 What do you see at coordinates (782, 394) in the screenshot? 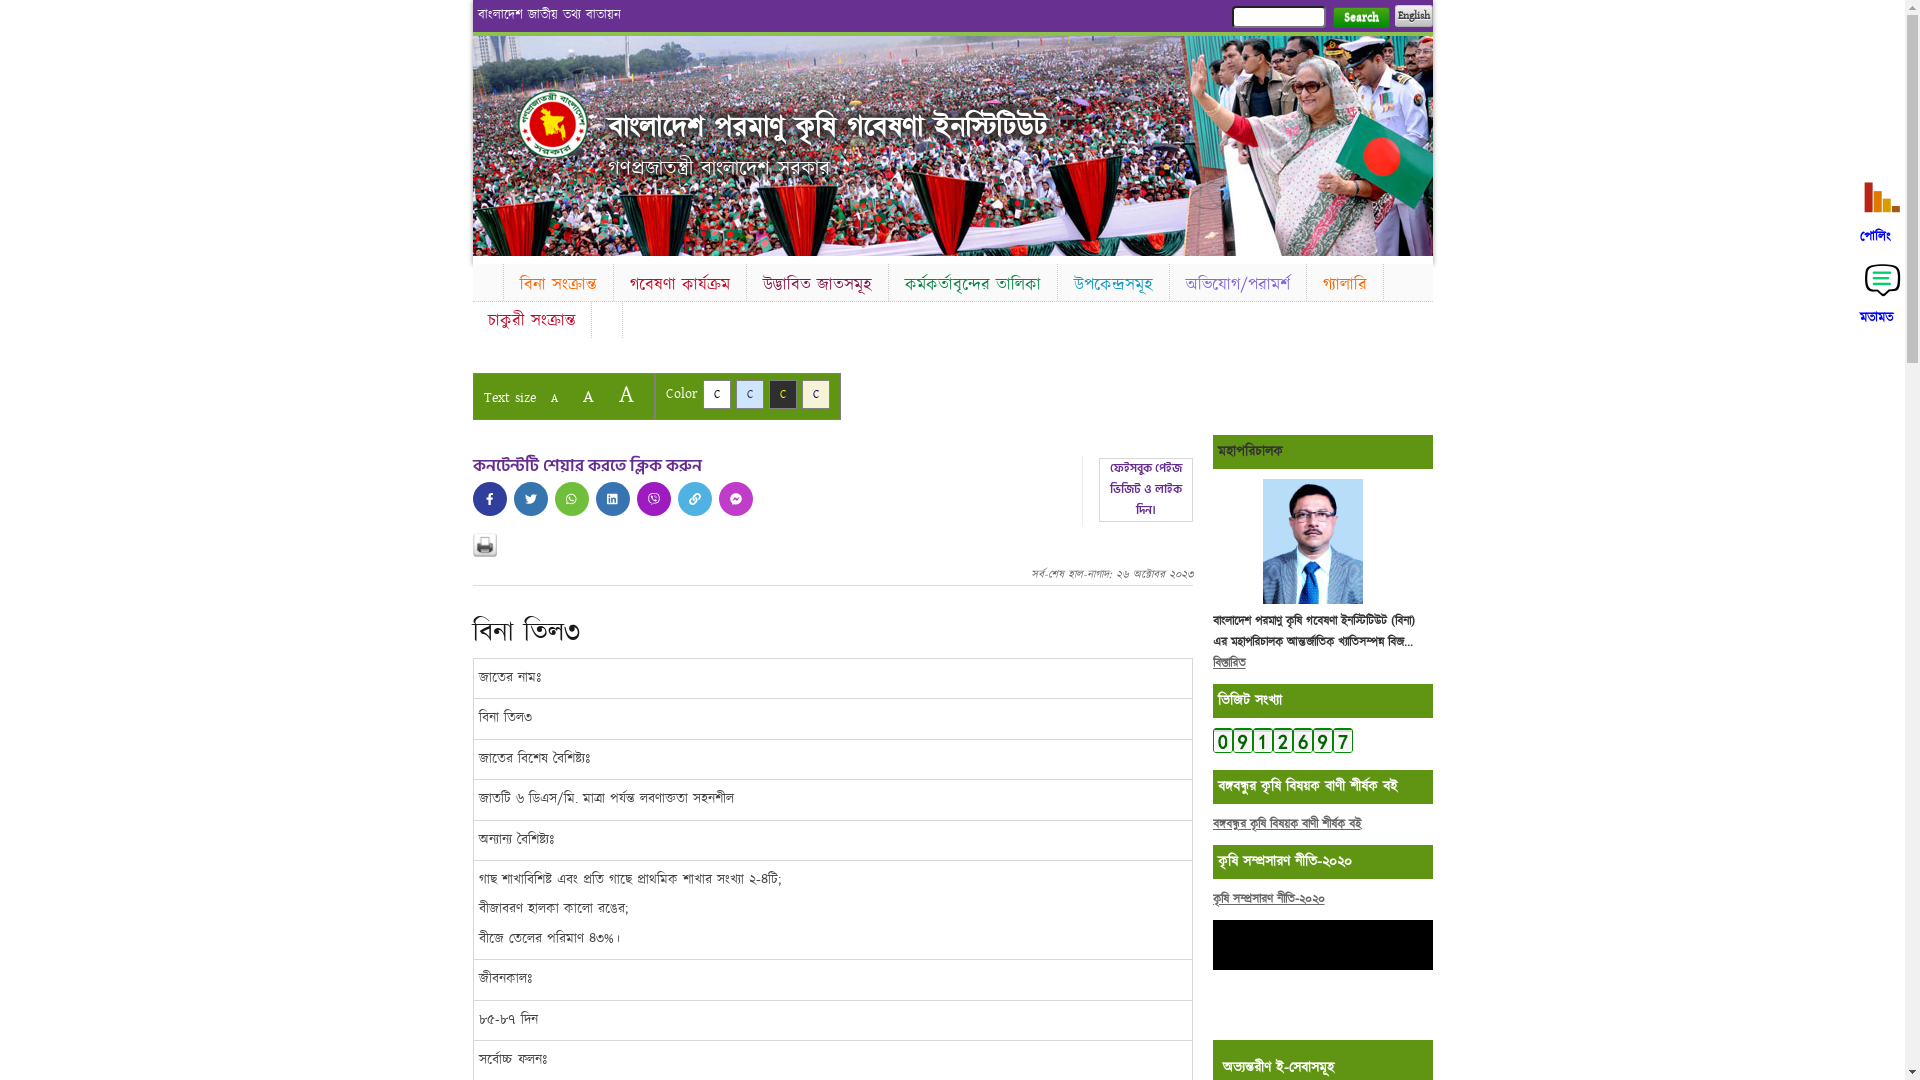
I see `C` at bounding box center [782, 394].